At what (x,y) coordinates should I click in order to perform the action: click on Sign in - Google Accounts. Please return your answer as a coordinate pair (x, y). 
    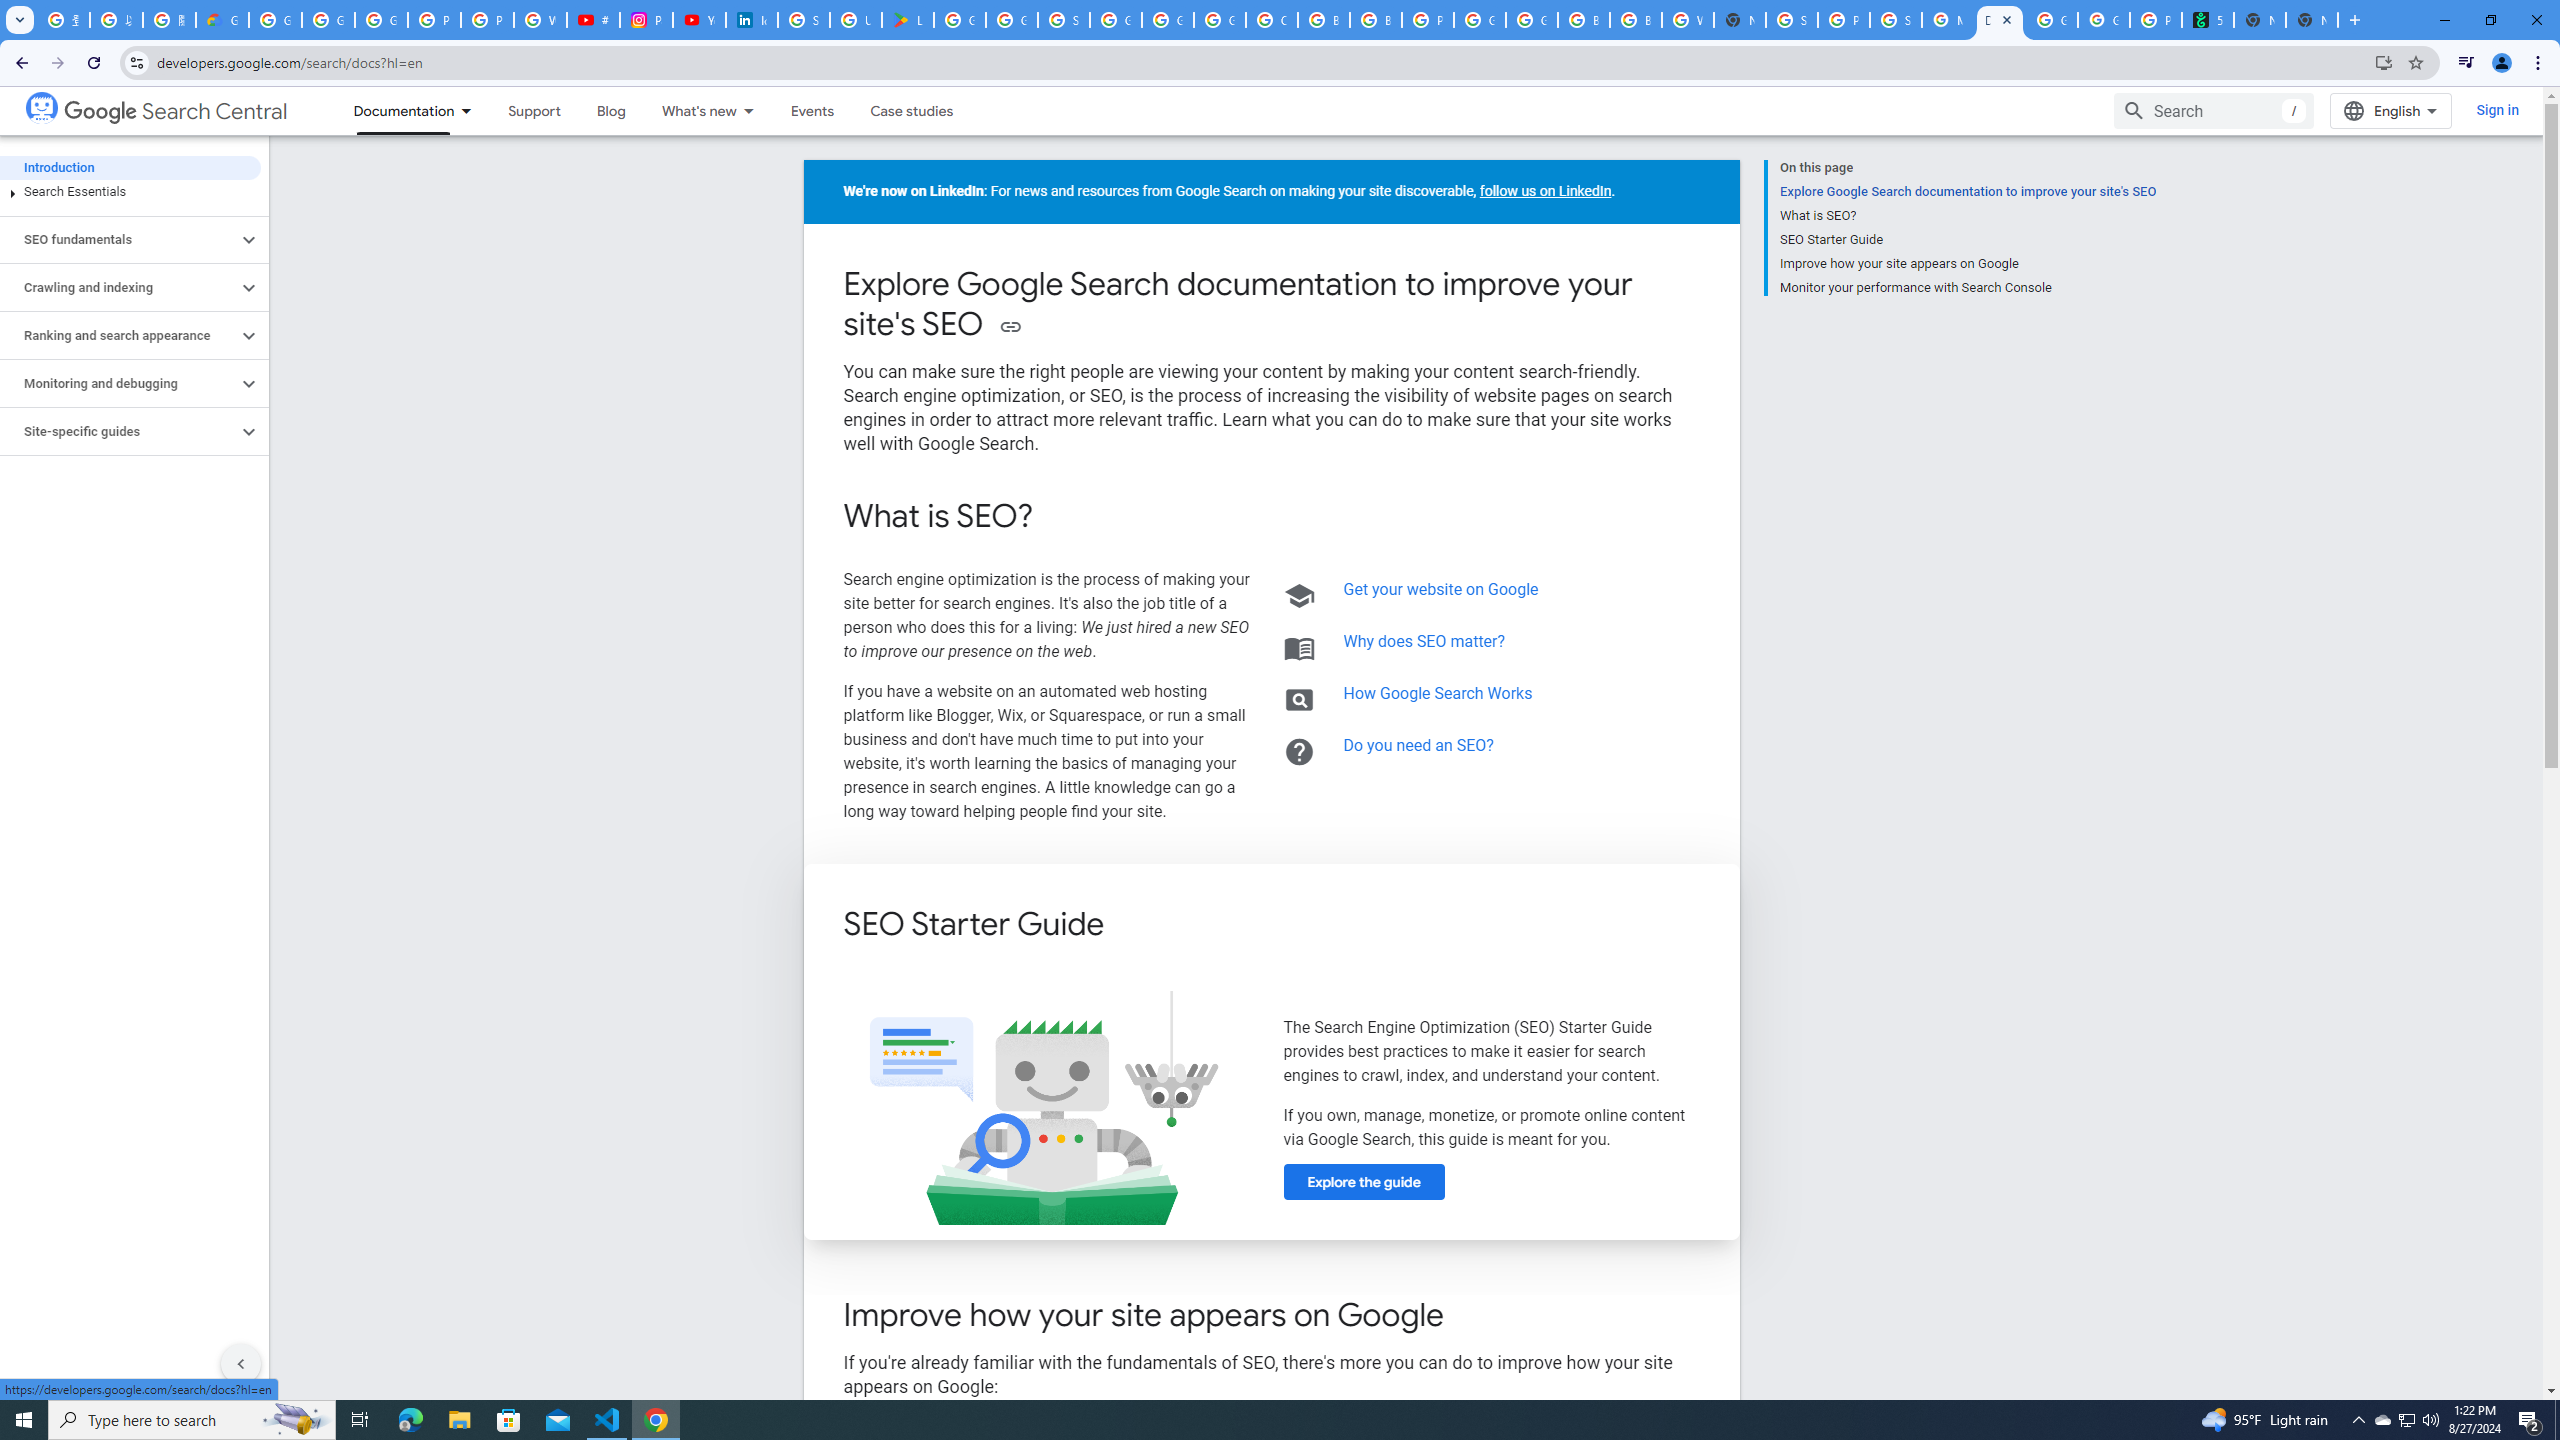
    Looking at the image, I should click on (1064, 20).